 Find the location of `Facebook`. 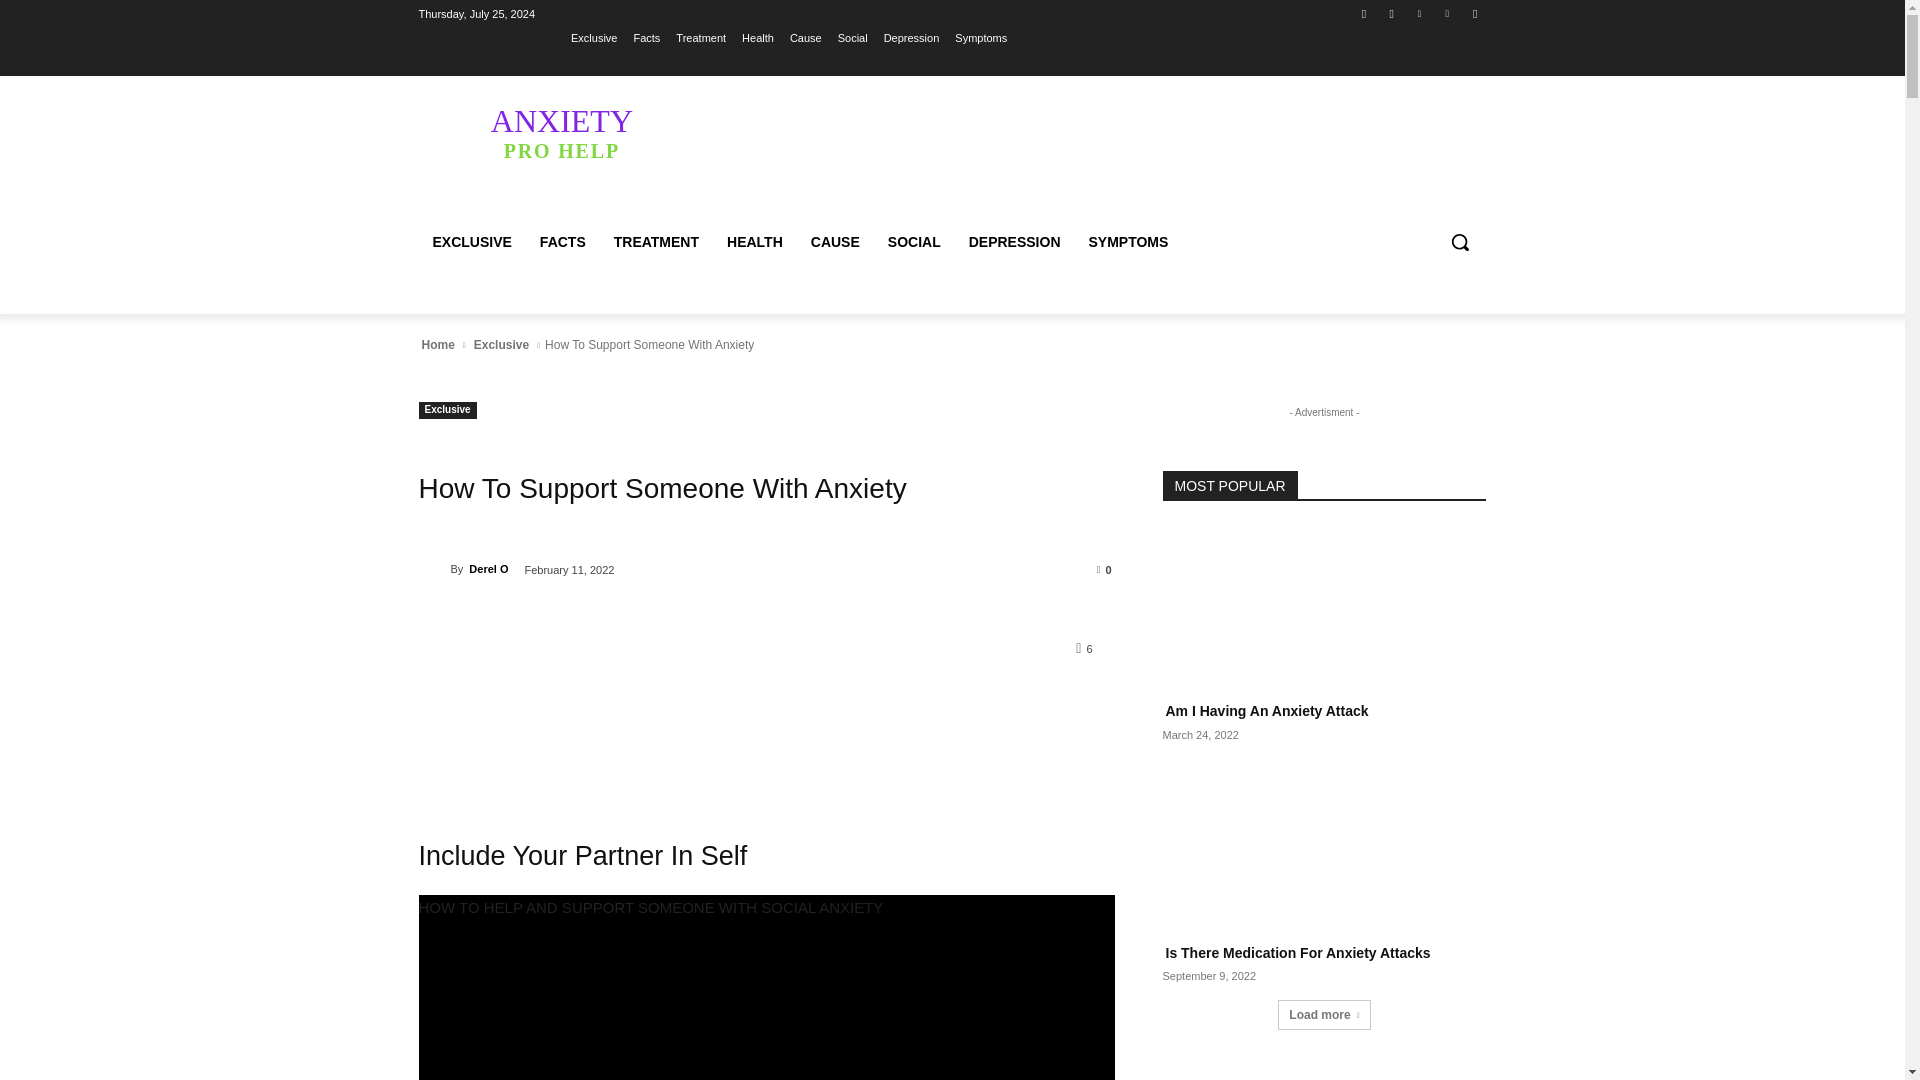

Facebook is located at coordinates (1364, 13).